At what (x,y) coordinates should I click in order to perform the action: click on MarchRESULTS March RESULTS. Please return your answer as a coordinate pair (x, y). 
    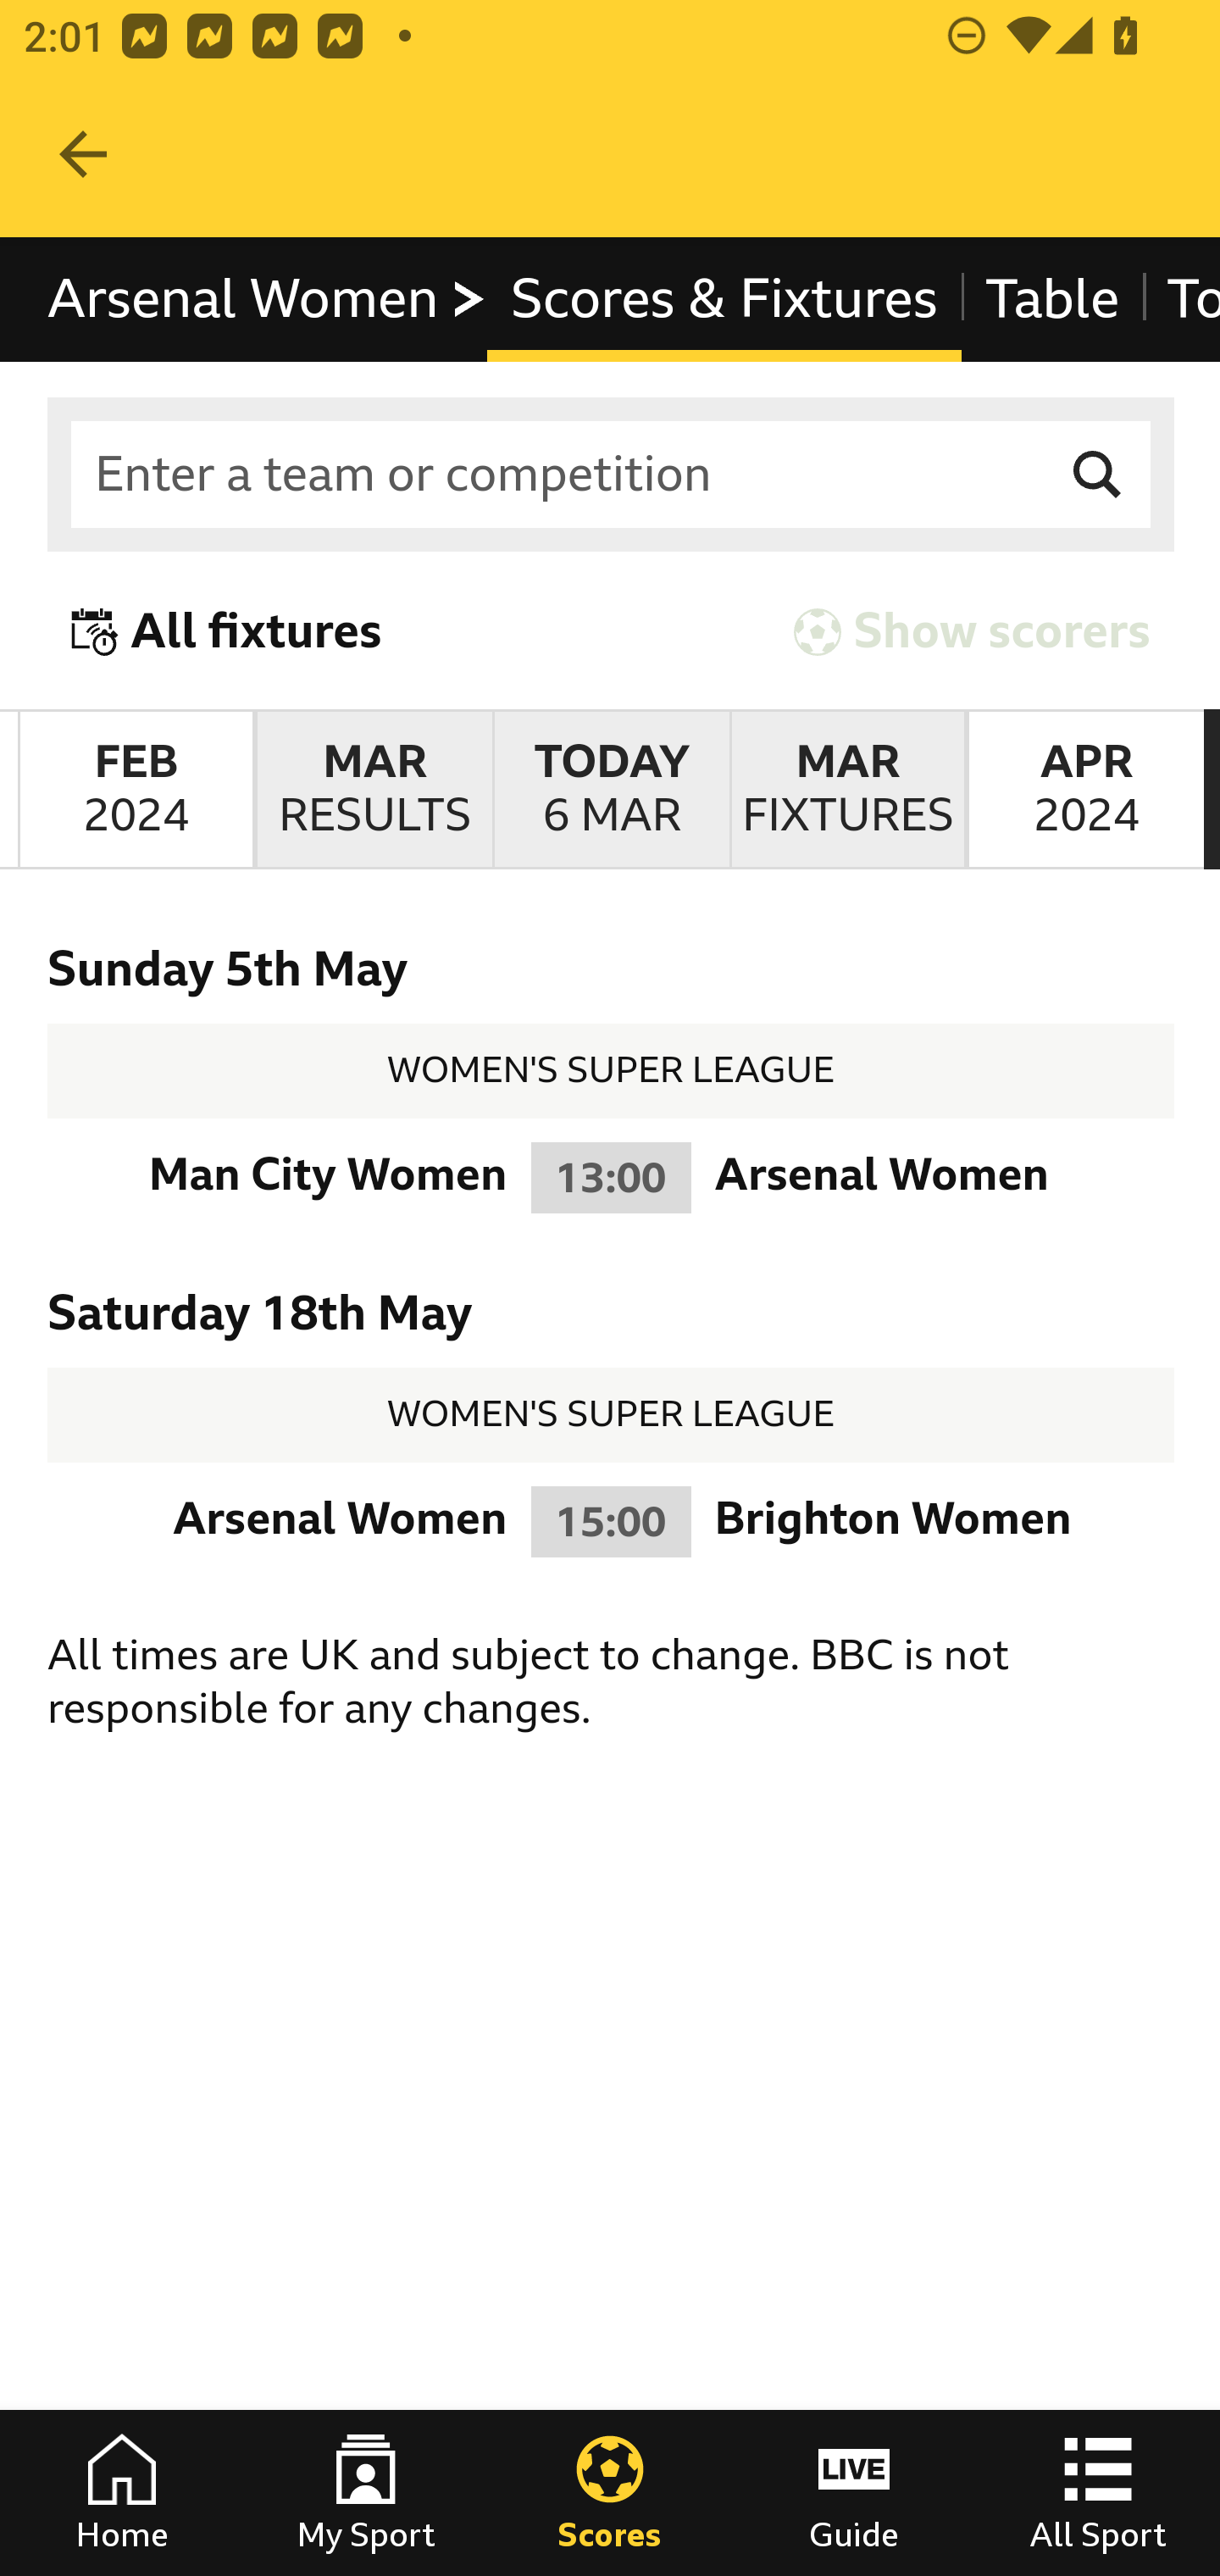
    Looking at the image, I should click on (373, 790).